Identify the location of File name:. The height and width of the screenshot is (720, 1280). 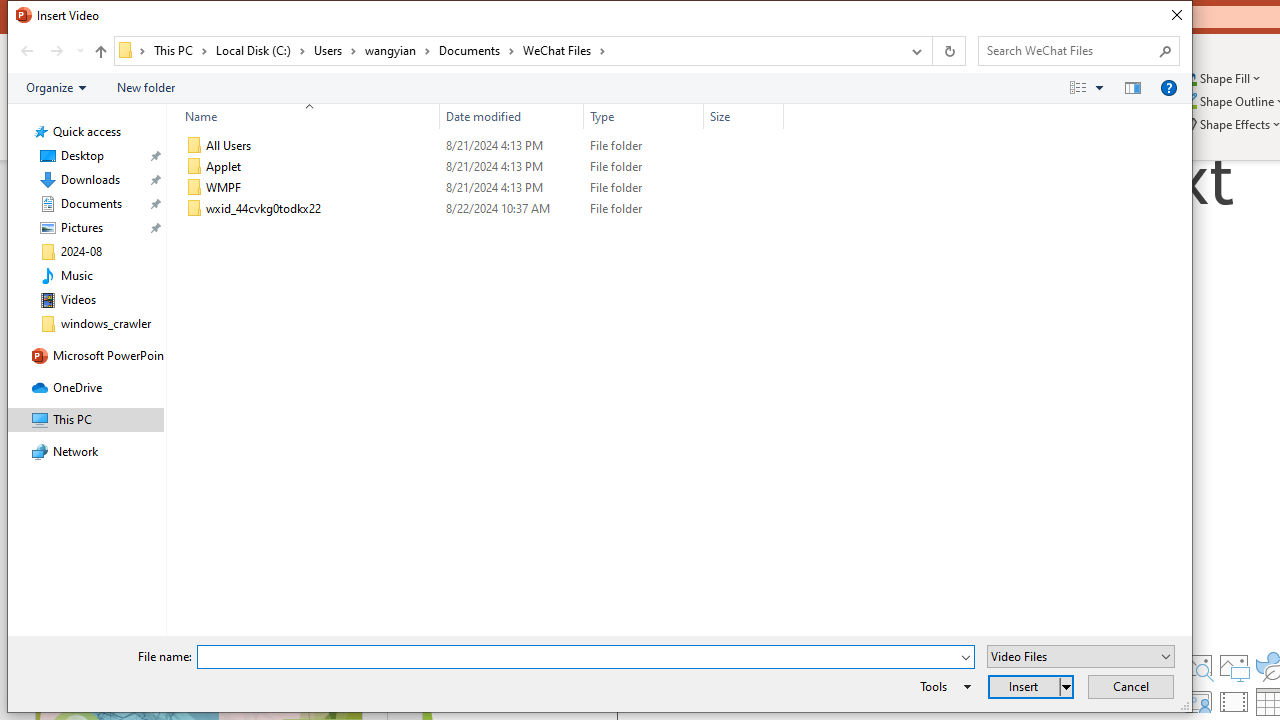
(577, 658).